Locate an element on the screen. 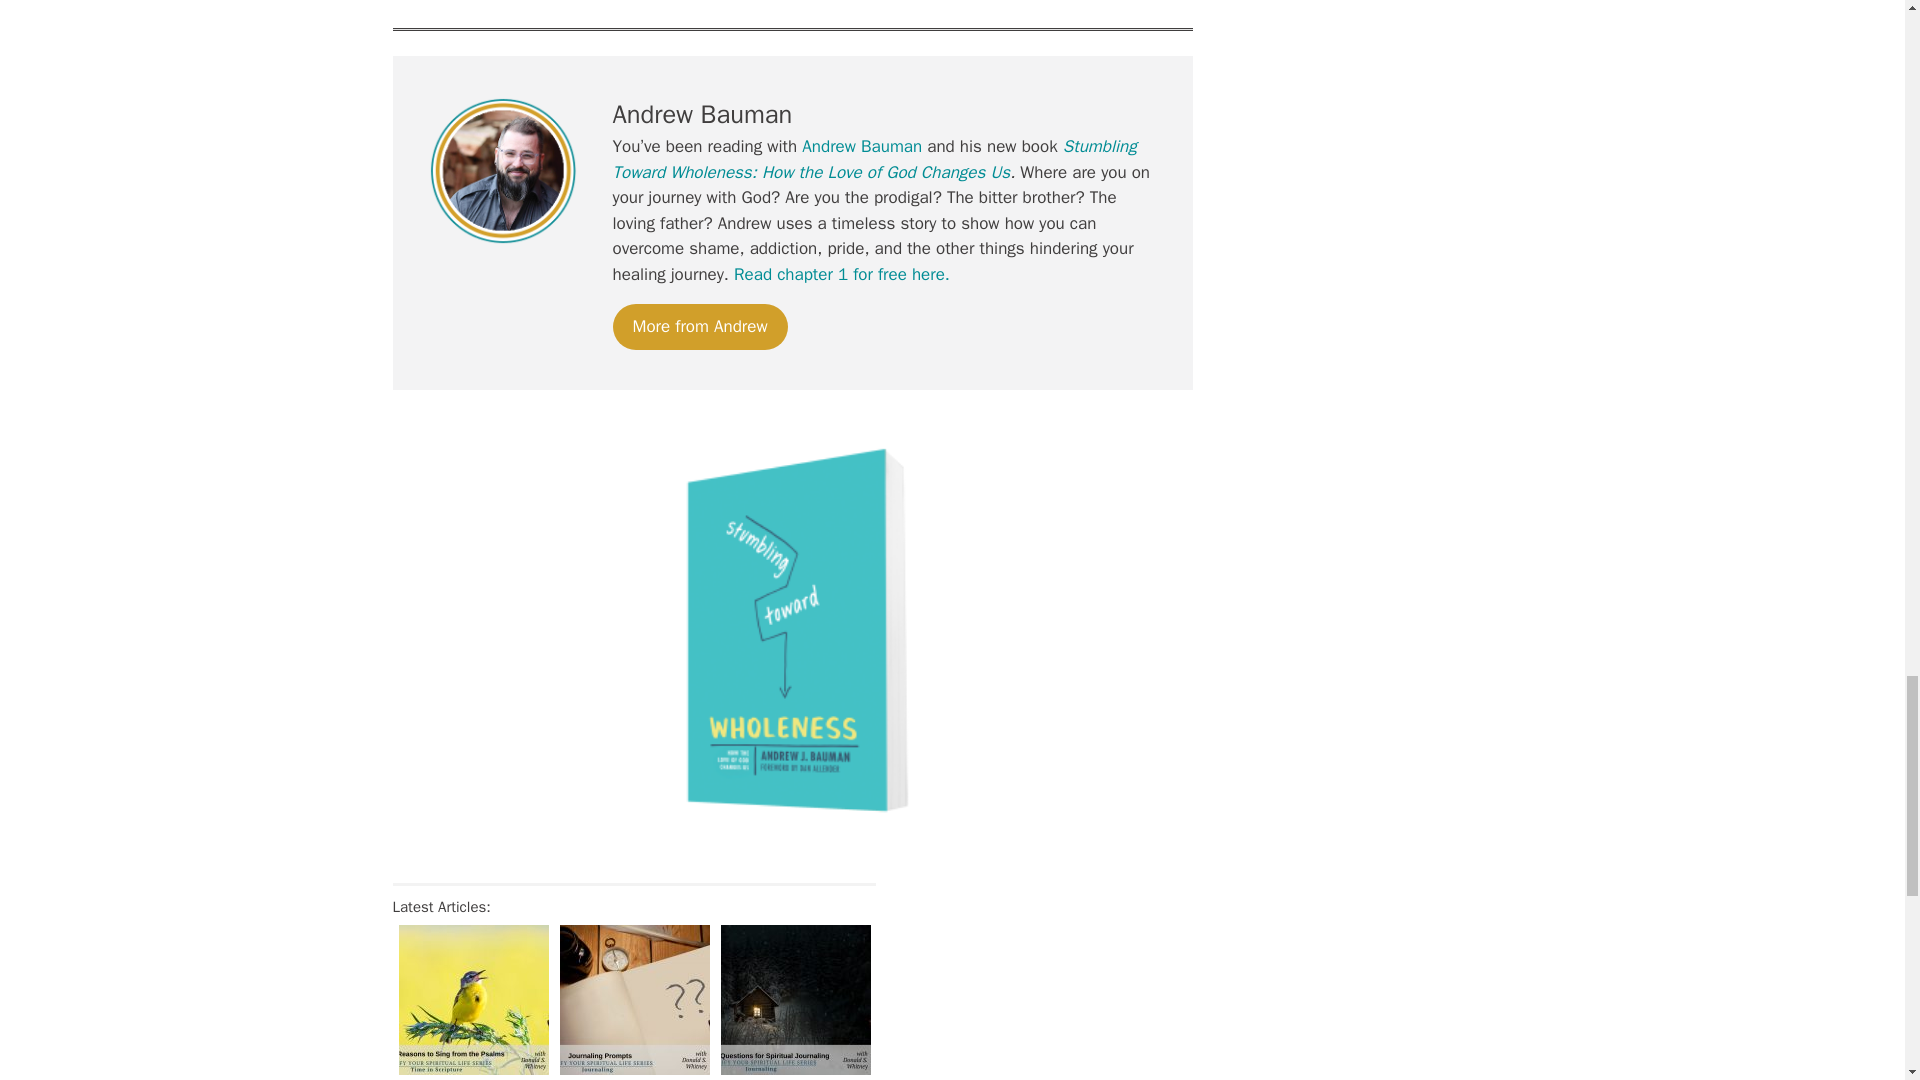 This screenshot has height=1080, width=1920. 10 Probing Questions for Spiritual Journaling is located at coordinates (794, 1000).